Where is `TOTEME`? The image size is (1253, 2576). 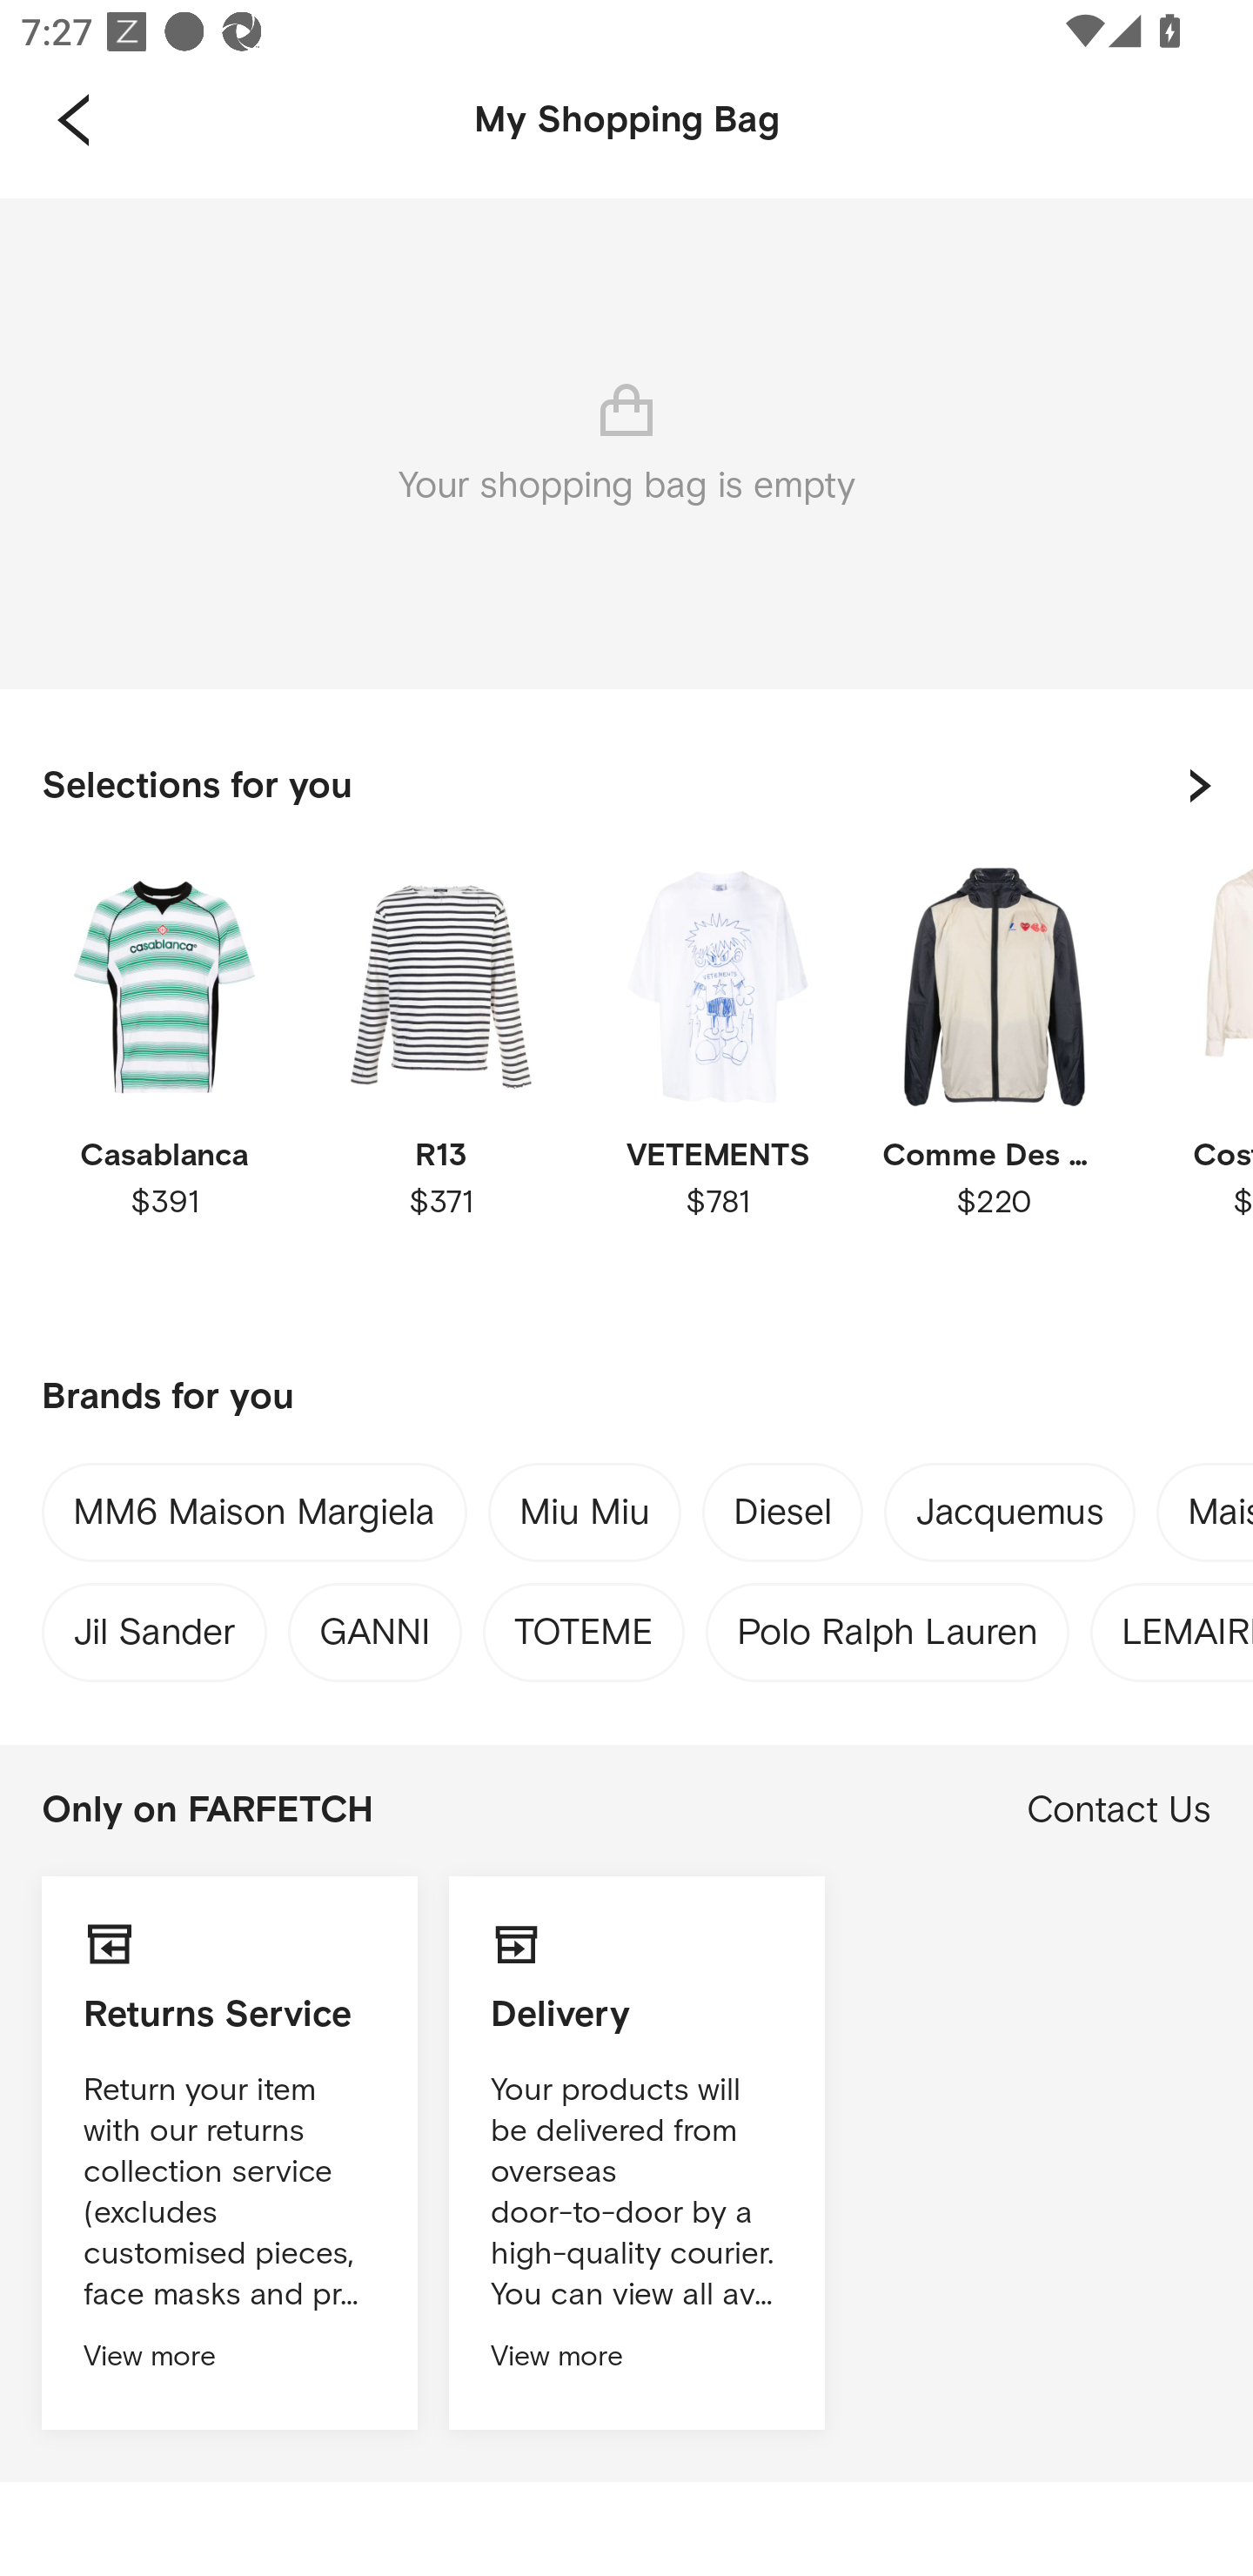
TOTEME is located at coordinates (583, 1625).